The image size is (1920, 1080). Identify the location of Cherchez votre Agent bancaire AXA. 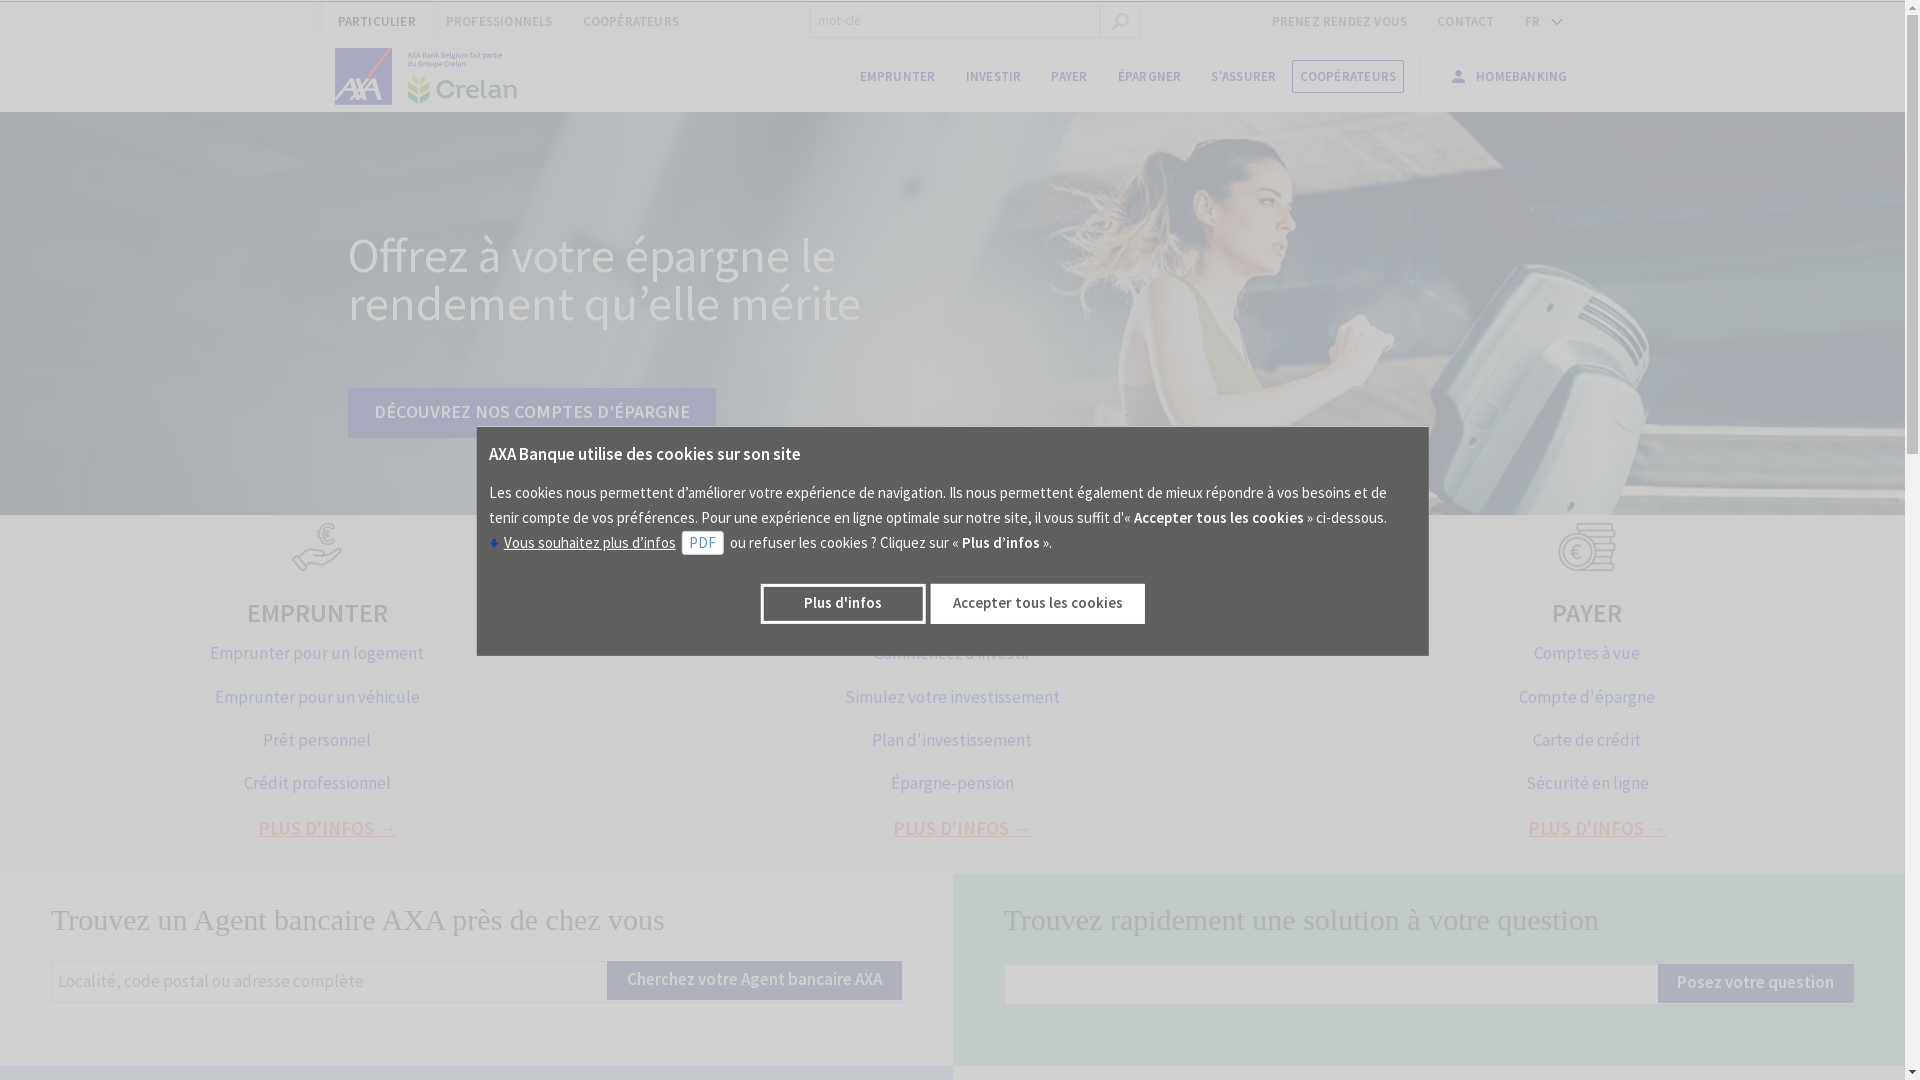
(754, 980).